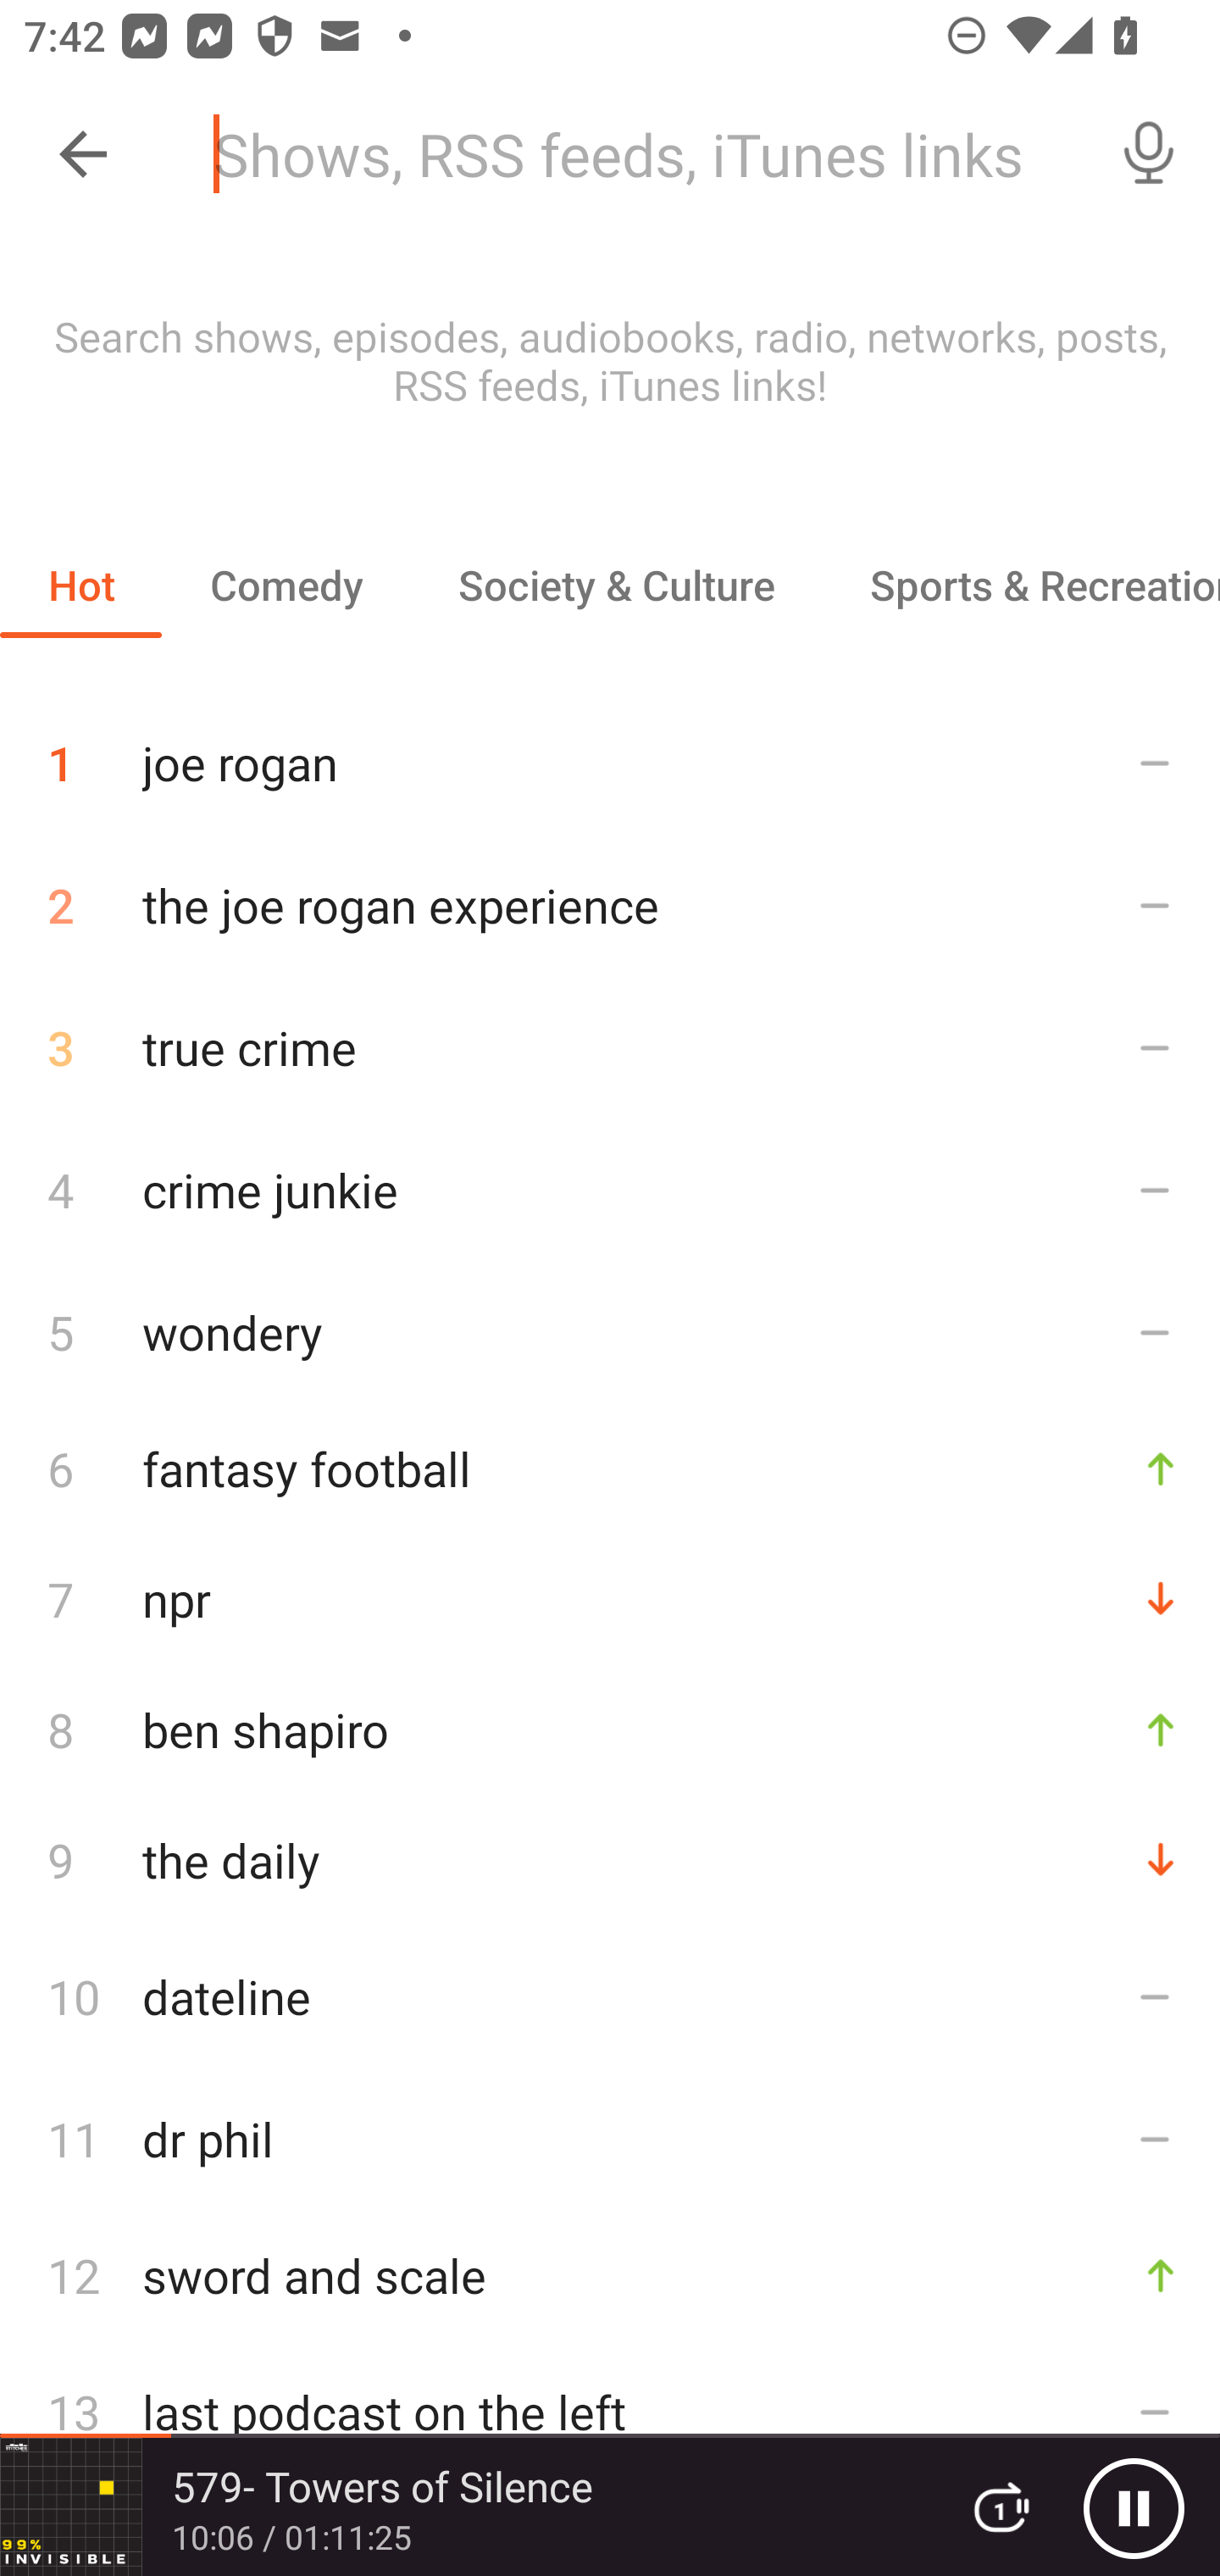 The width and height of the screenshot is (1220, 2576). Describe the element at coordinates (610, 1188) in the screenshot. I see `4 crime junkie` at that location.